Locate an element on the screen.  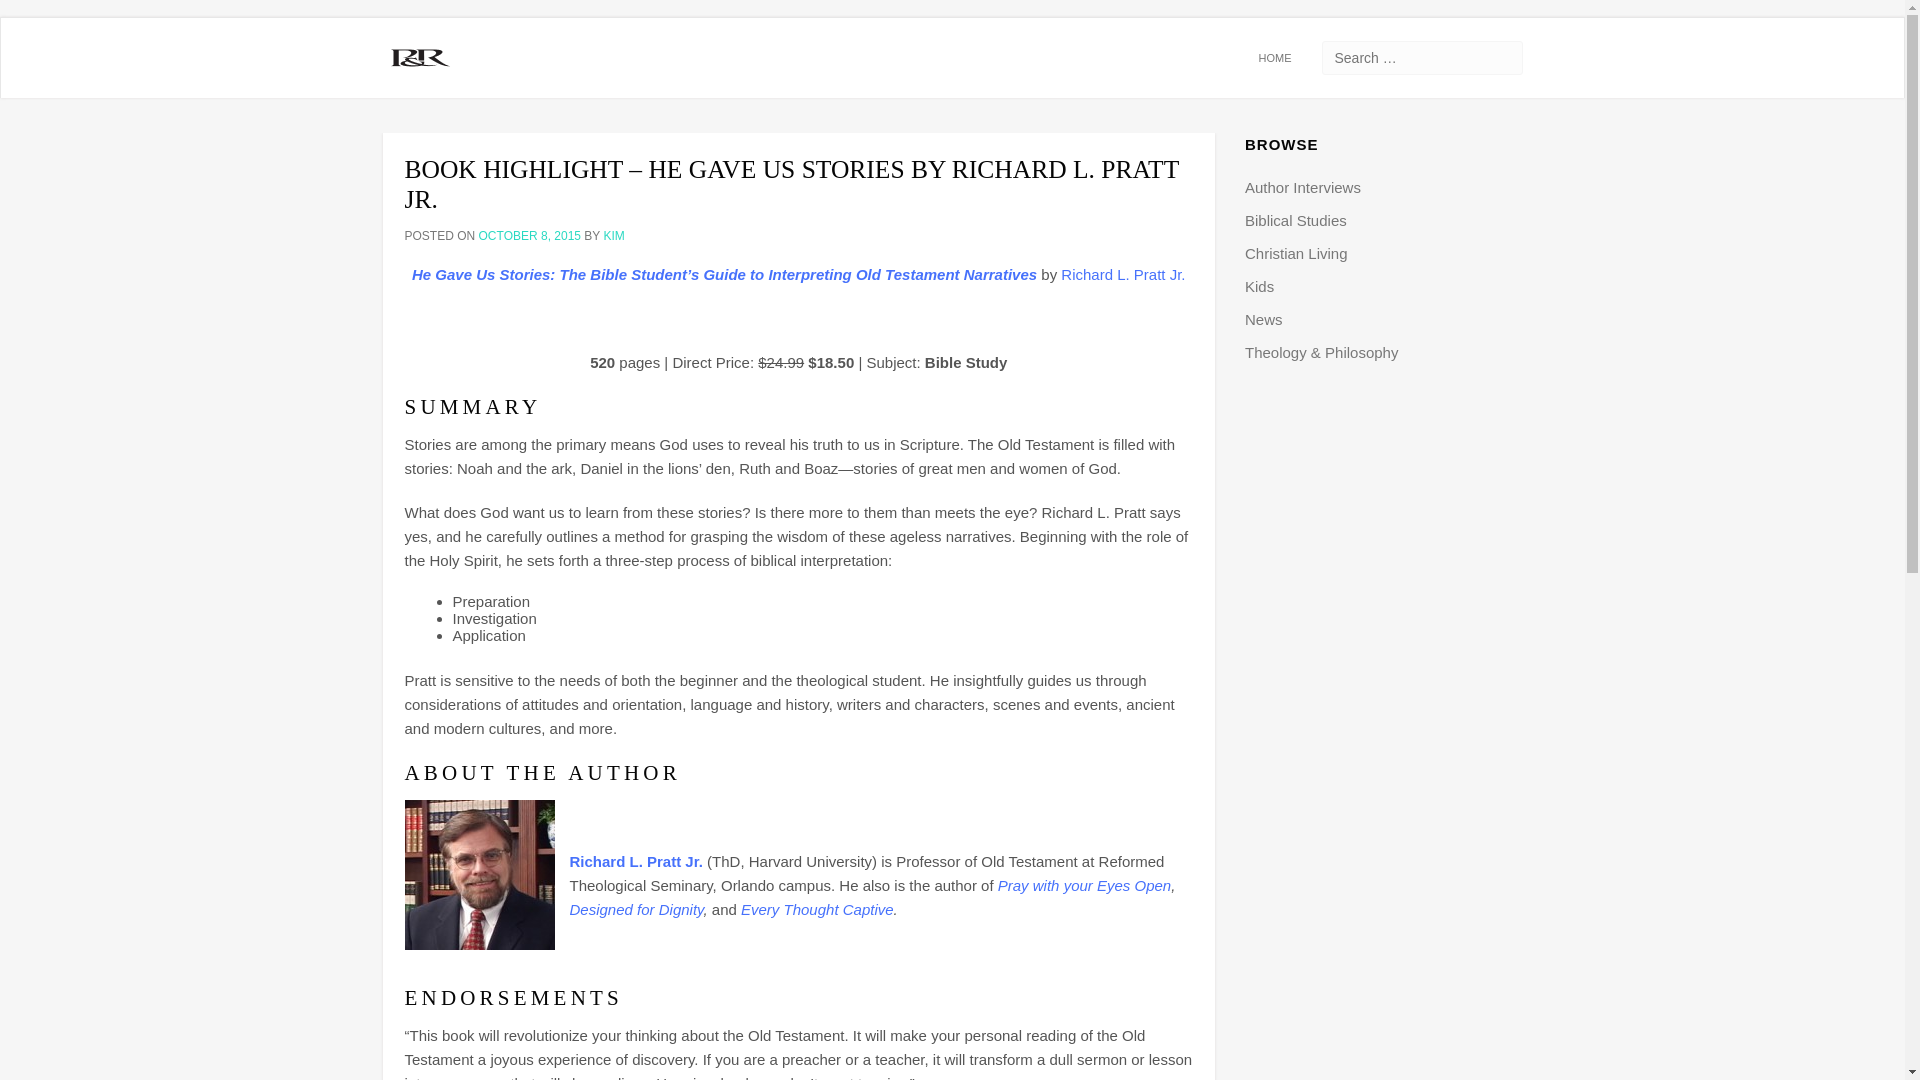
Every Thought Captive is located at coordinates (818, 909).